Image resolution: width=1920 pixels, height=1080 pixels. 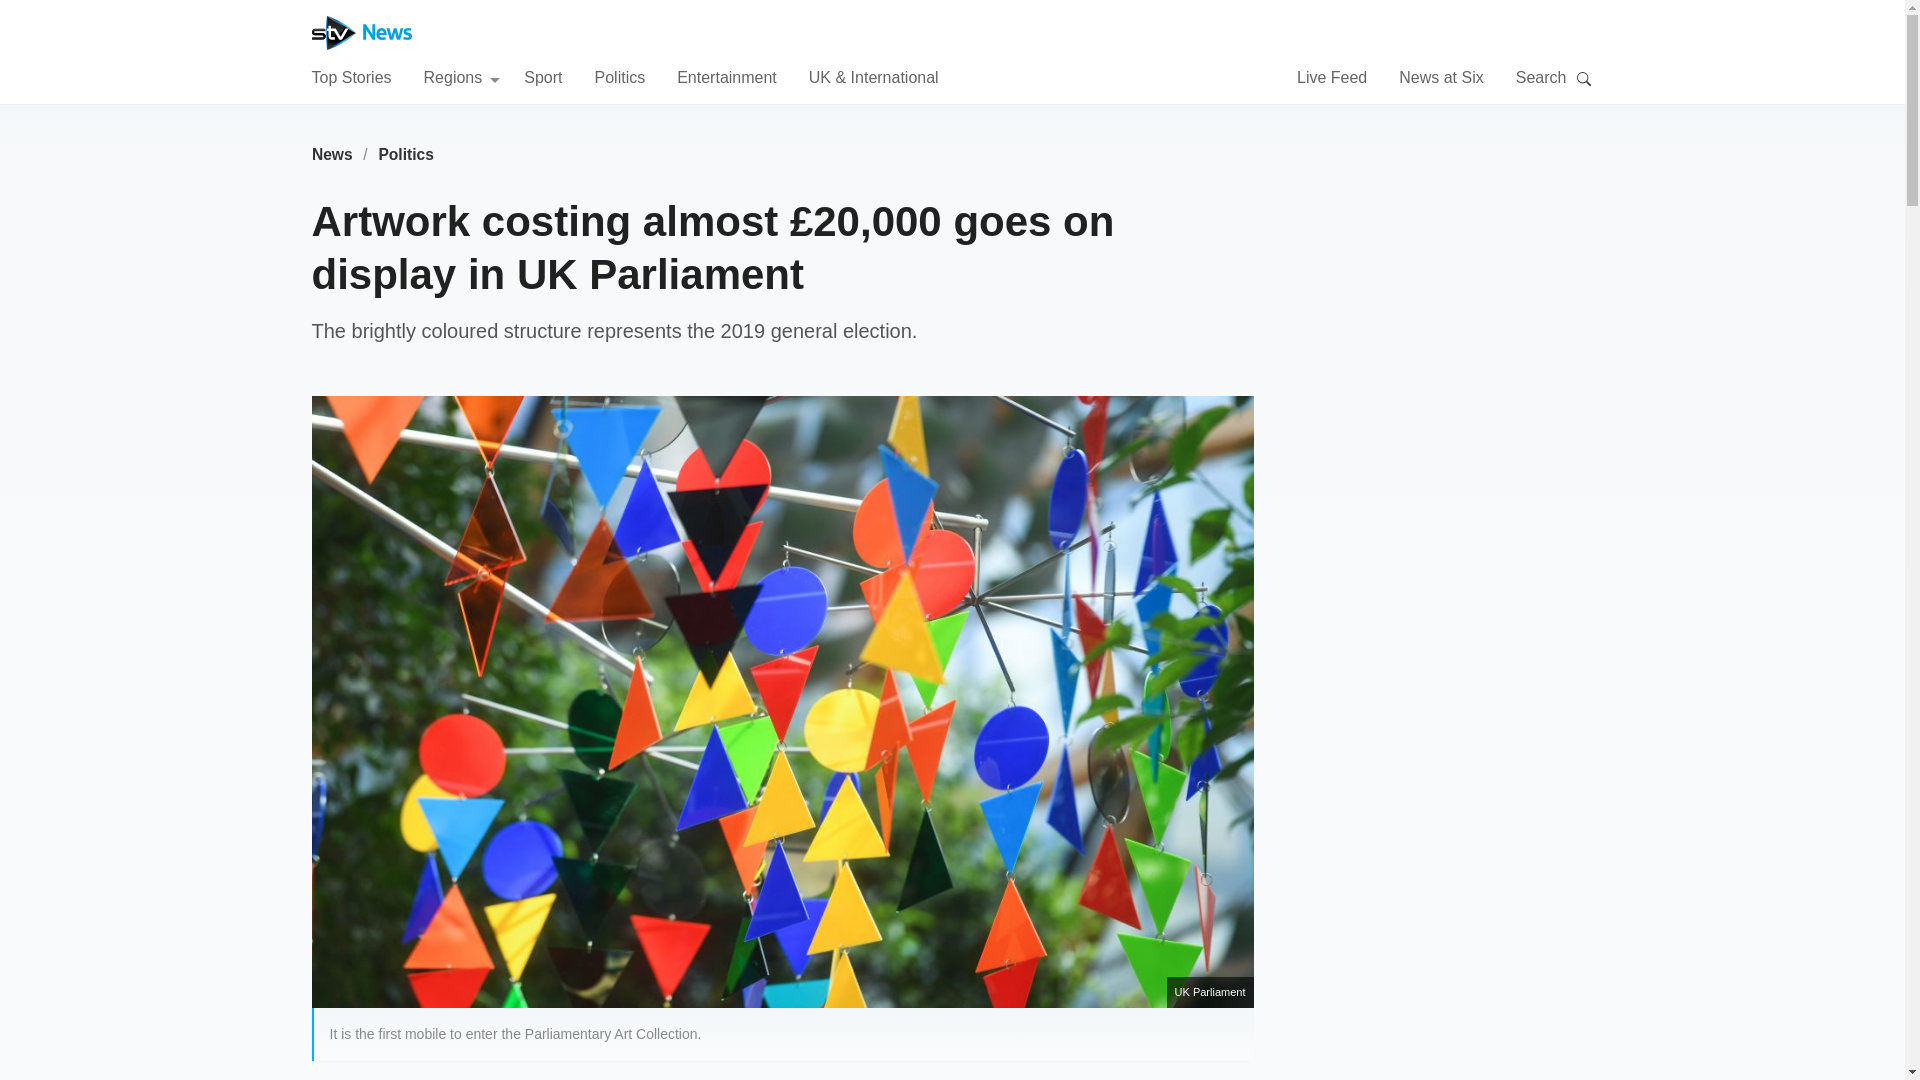 What do you see at coordinates (1584, 78) in the screenshot?
I see `Search` at bounding box center [1584, 78].